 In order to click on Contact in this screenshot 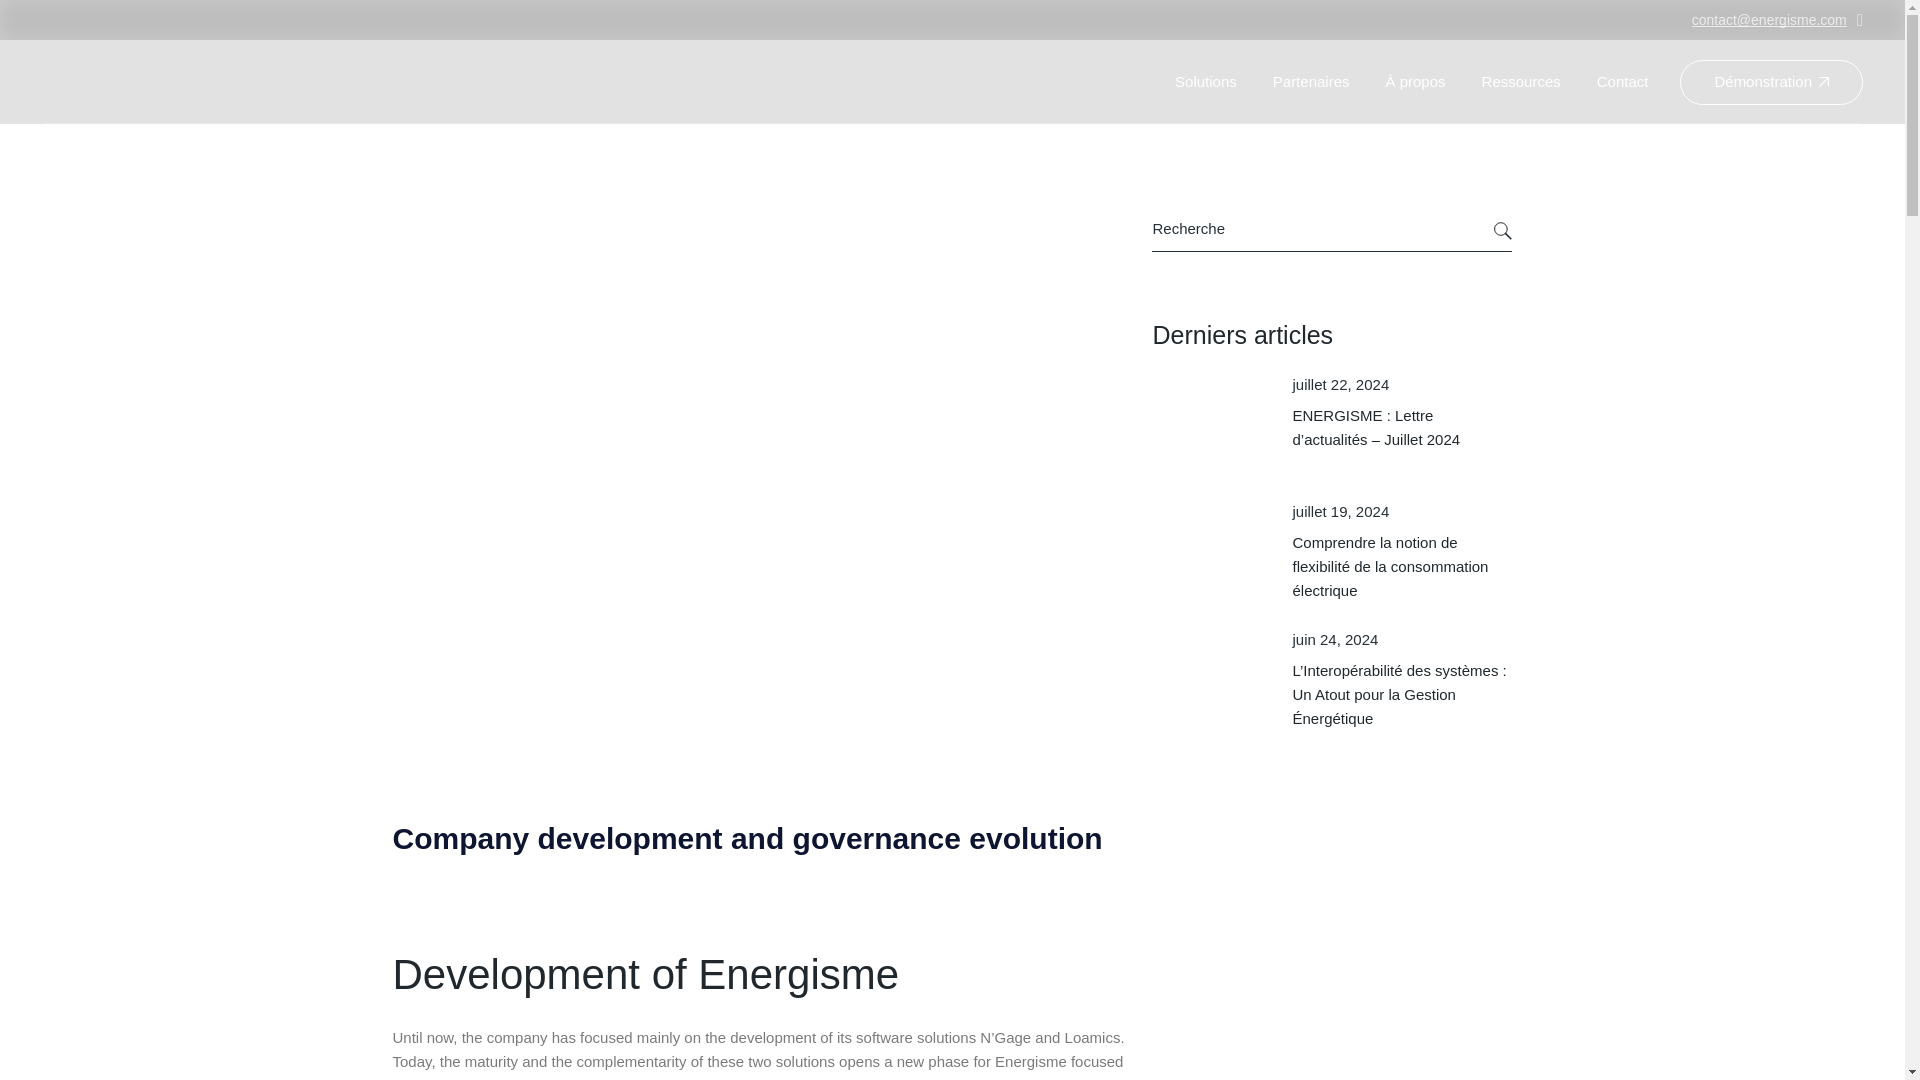, I will do `click(1623, 82)`.